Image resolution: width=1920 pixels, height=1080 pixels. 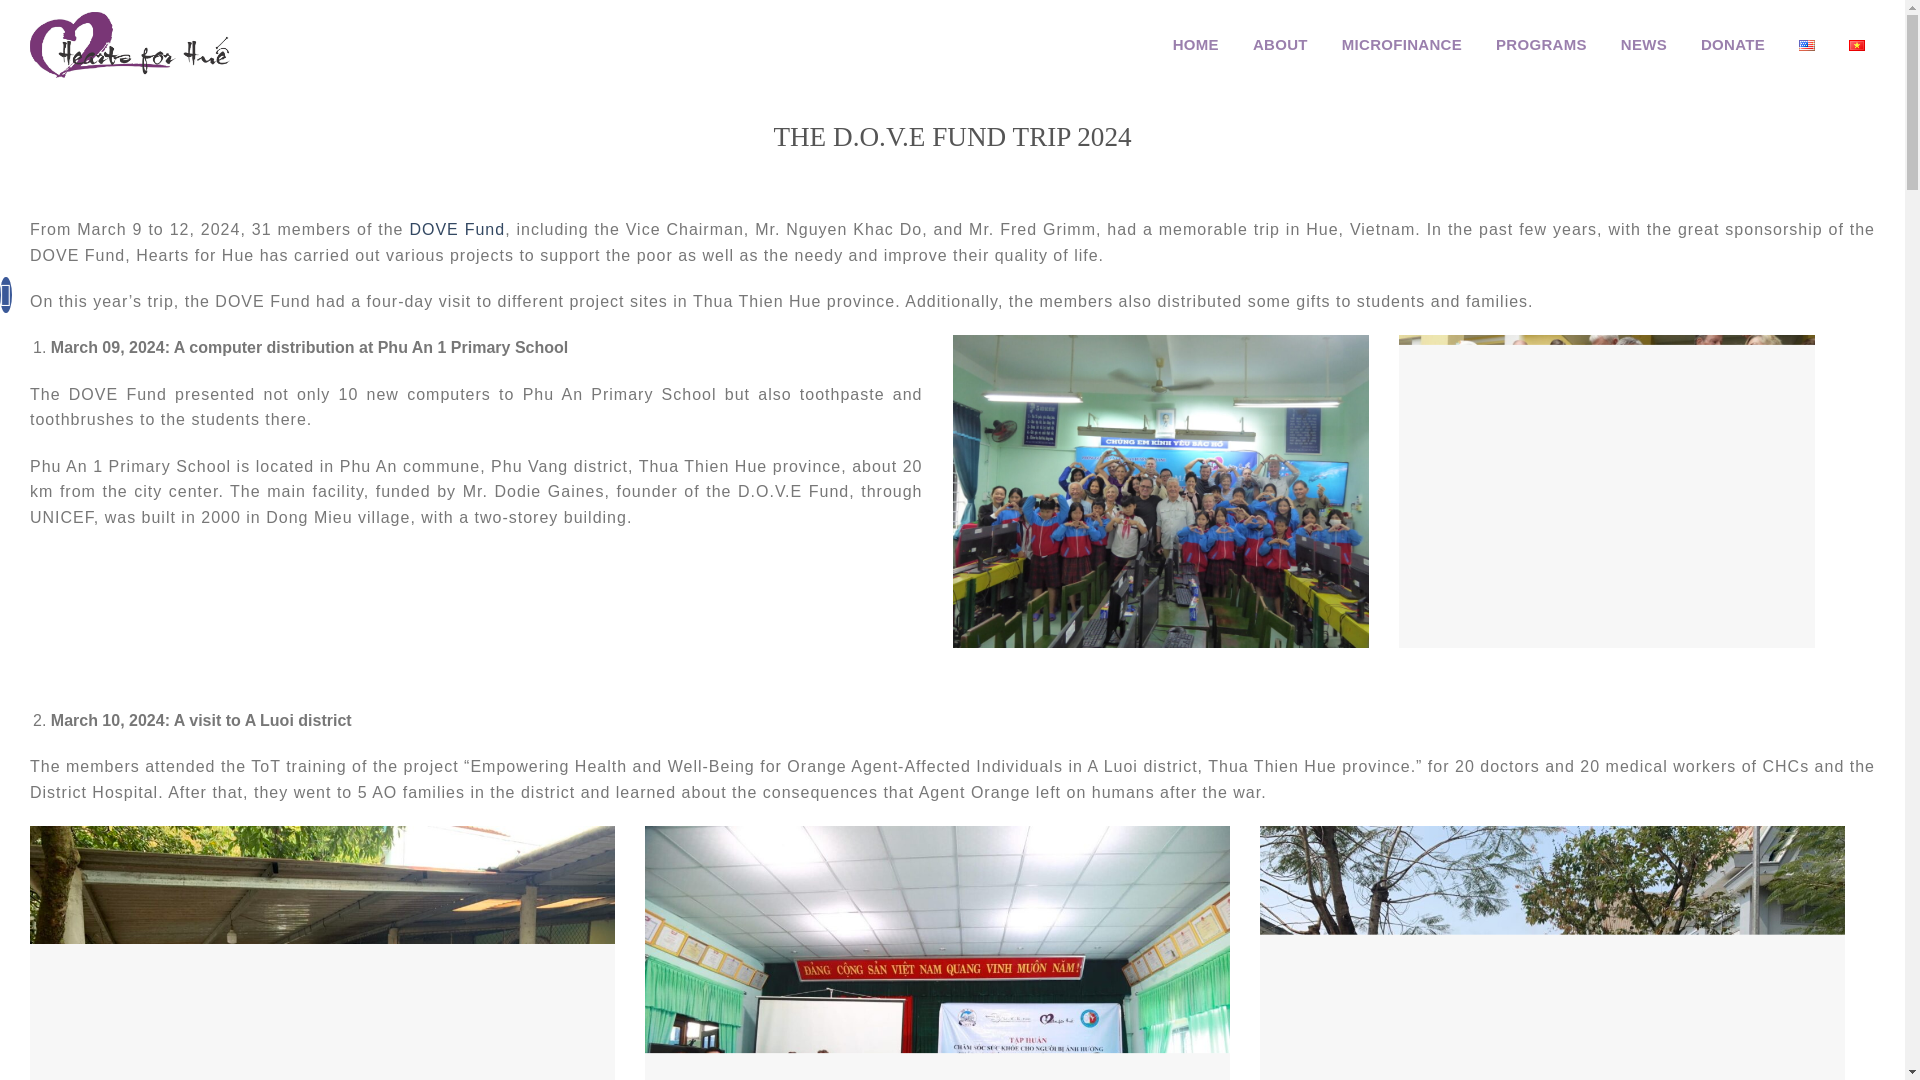 What do you see at coordinates (1196, 44) in the screenshot?
I see `HOME` at bounding box center [1196, 44].